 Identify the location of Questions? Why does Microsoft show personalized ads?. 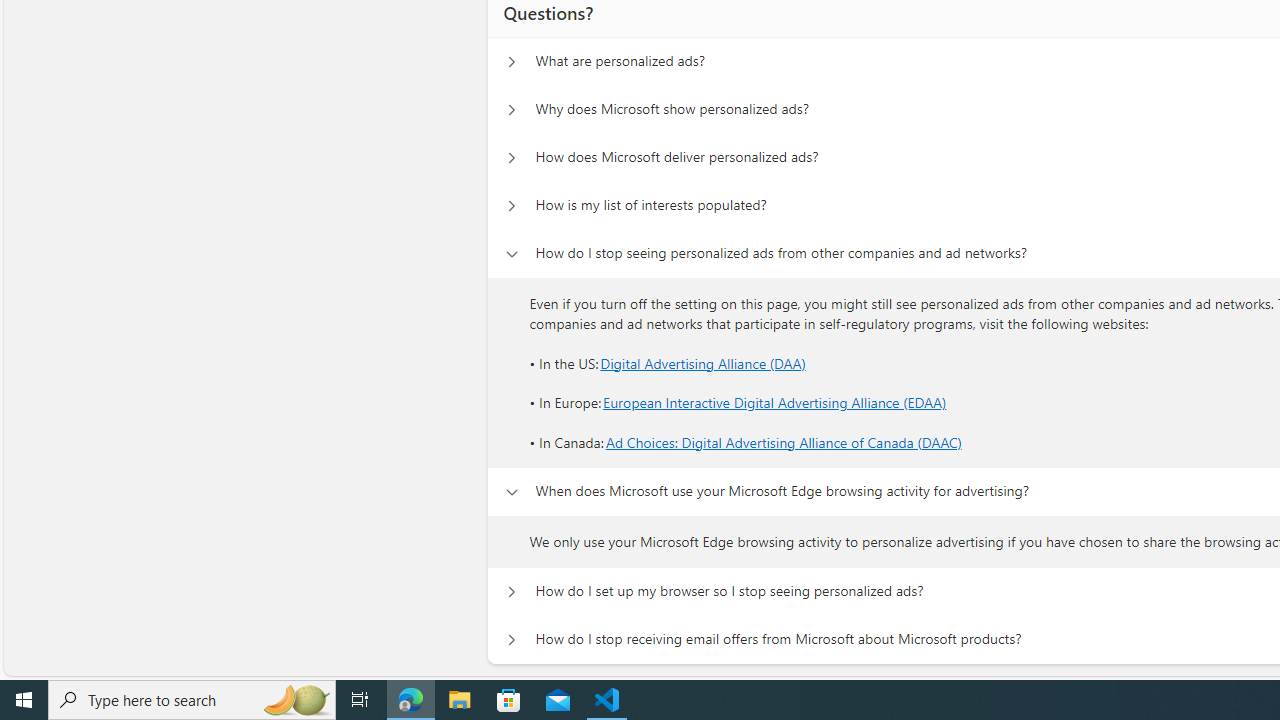
(511, 110).